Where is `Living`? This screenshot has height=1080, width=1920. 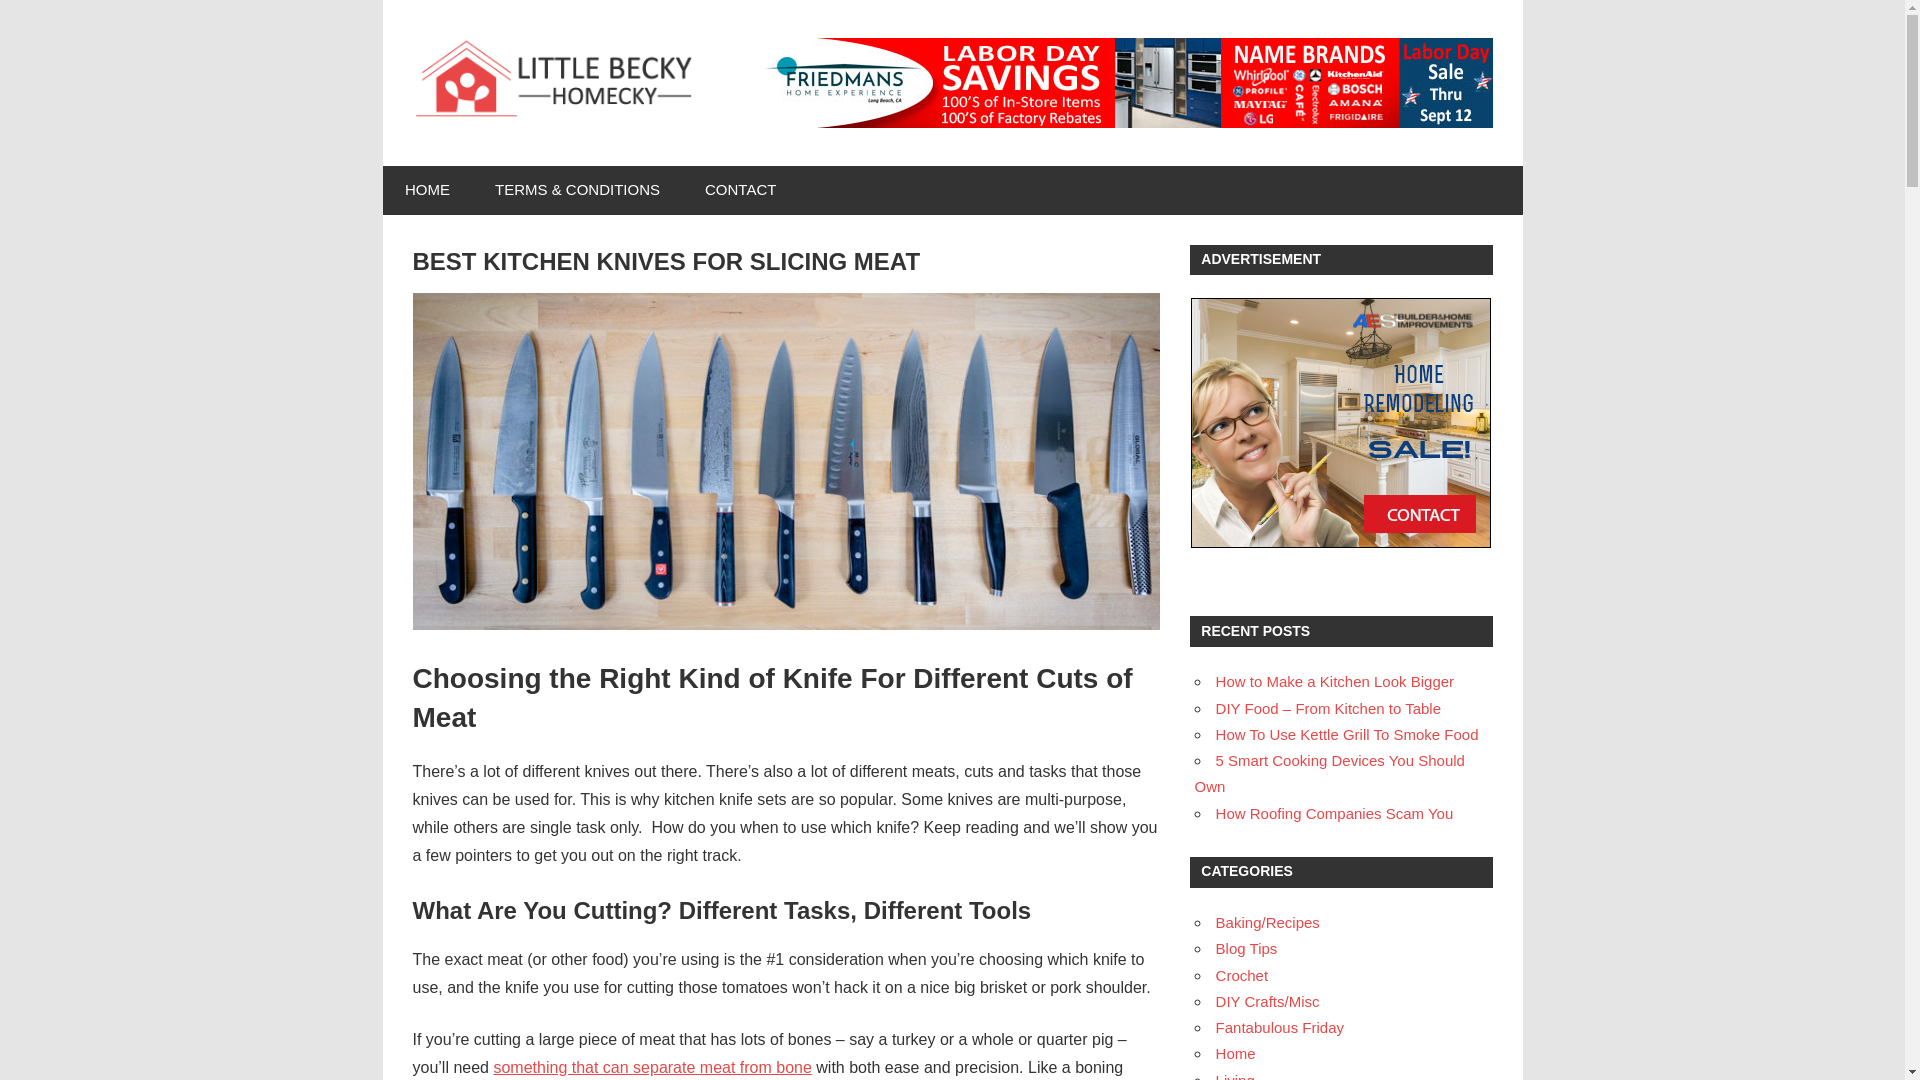 Living is located at coordinates (1235, 1076).